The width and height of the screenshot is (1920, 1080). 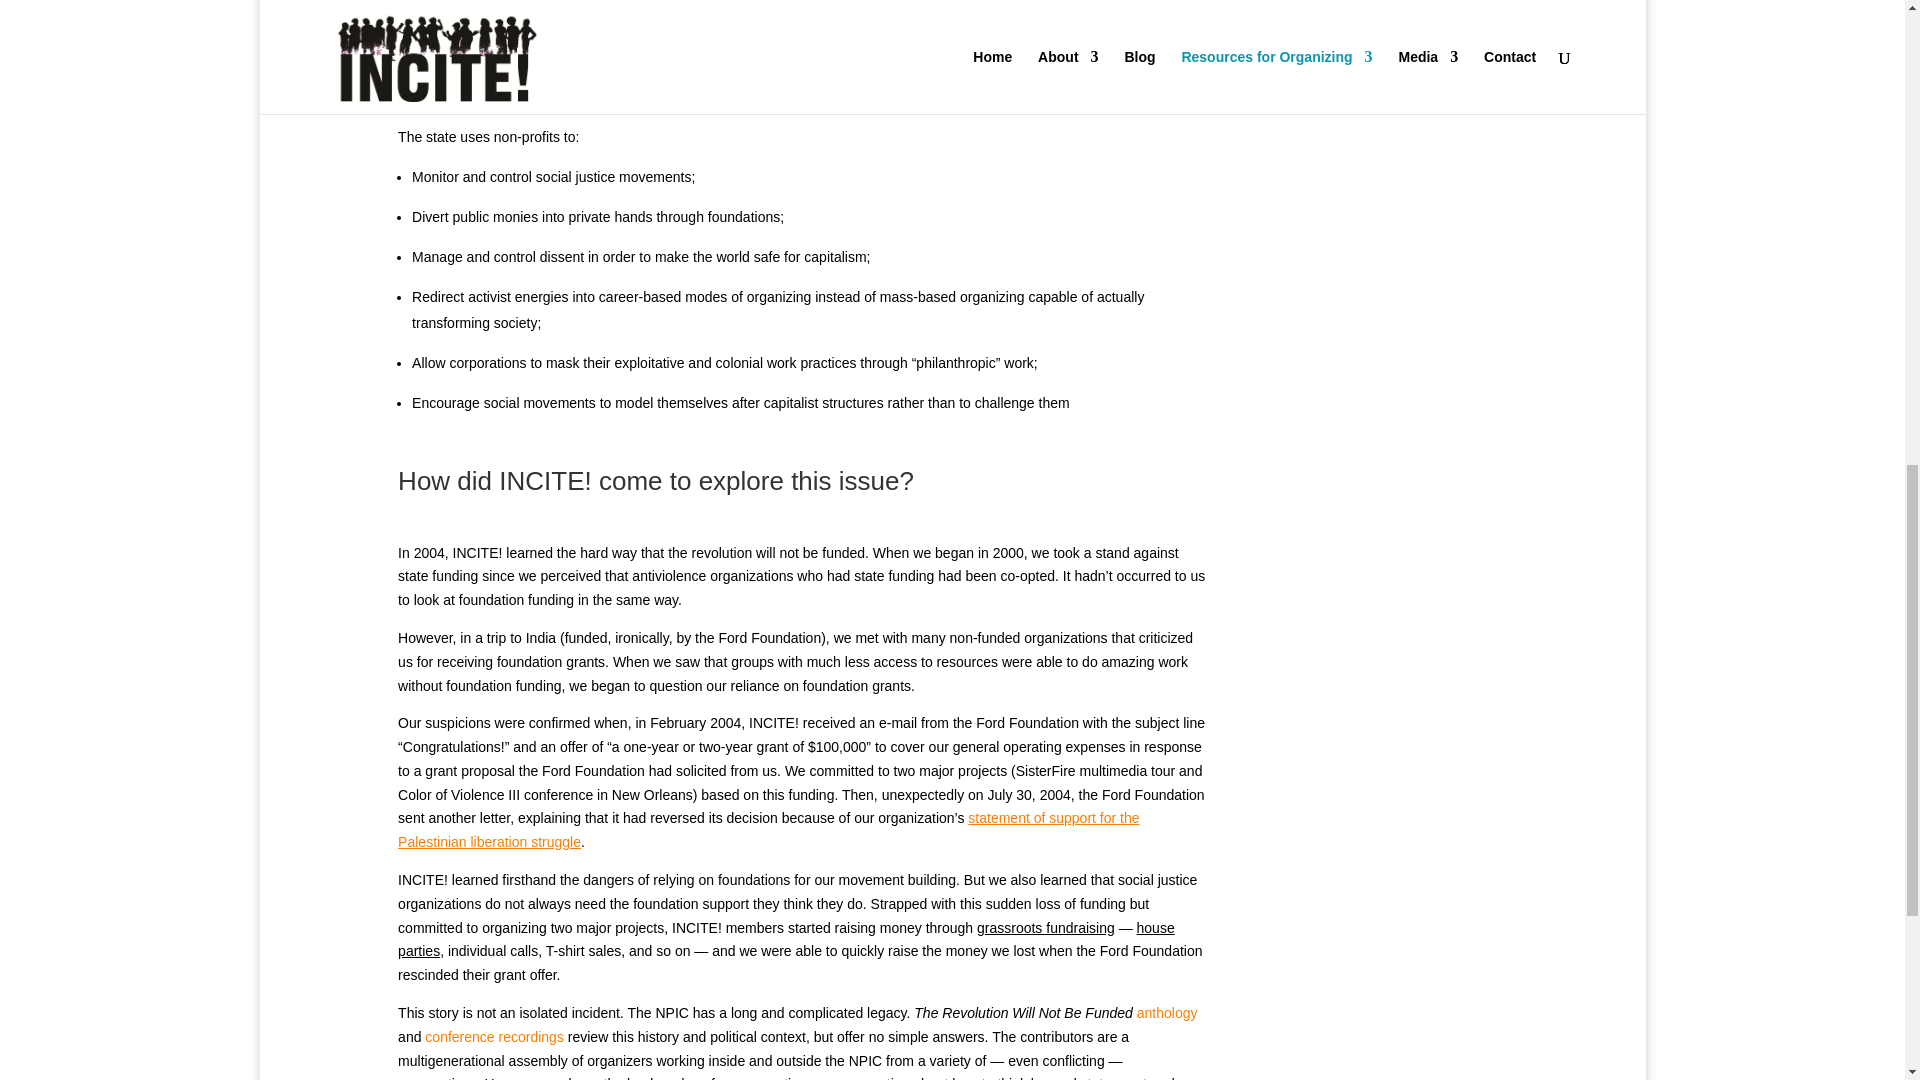 I want to click on statement of support for the Palestinian liberation struggle, so click(x=768, y=830).